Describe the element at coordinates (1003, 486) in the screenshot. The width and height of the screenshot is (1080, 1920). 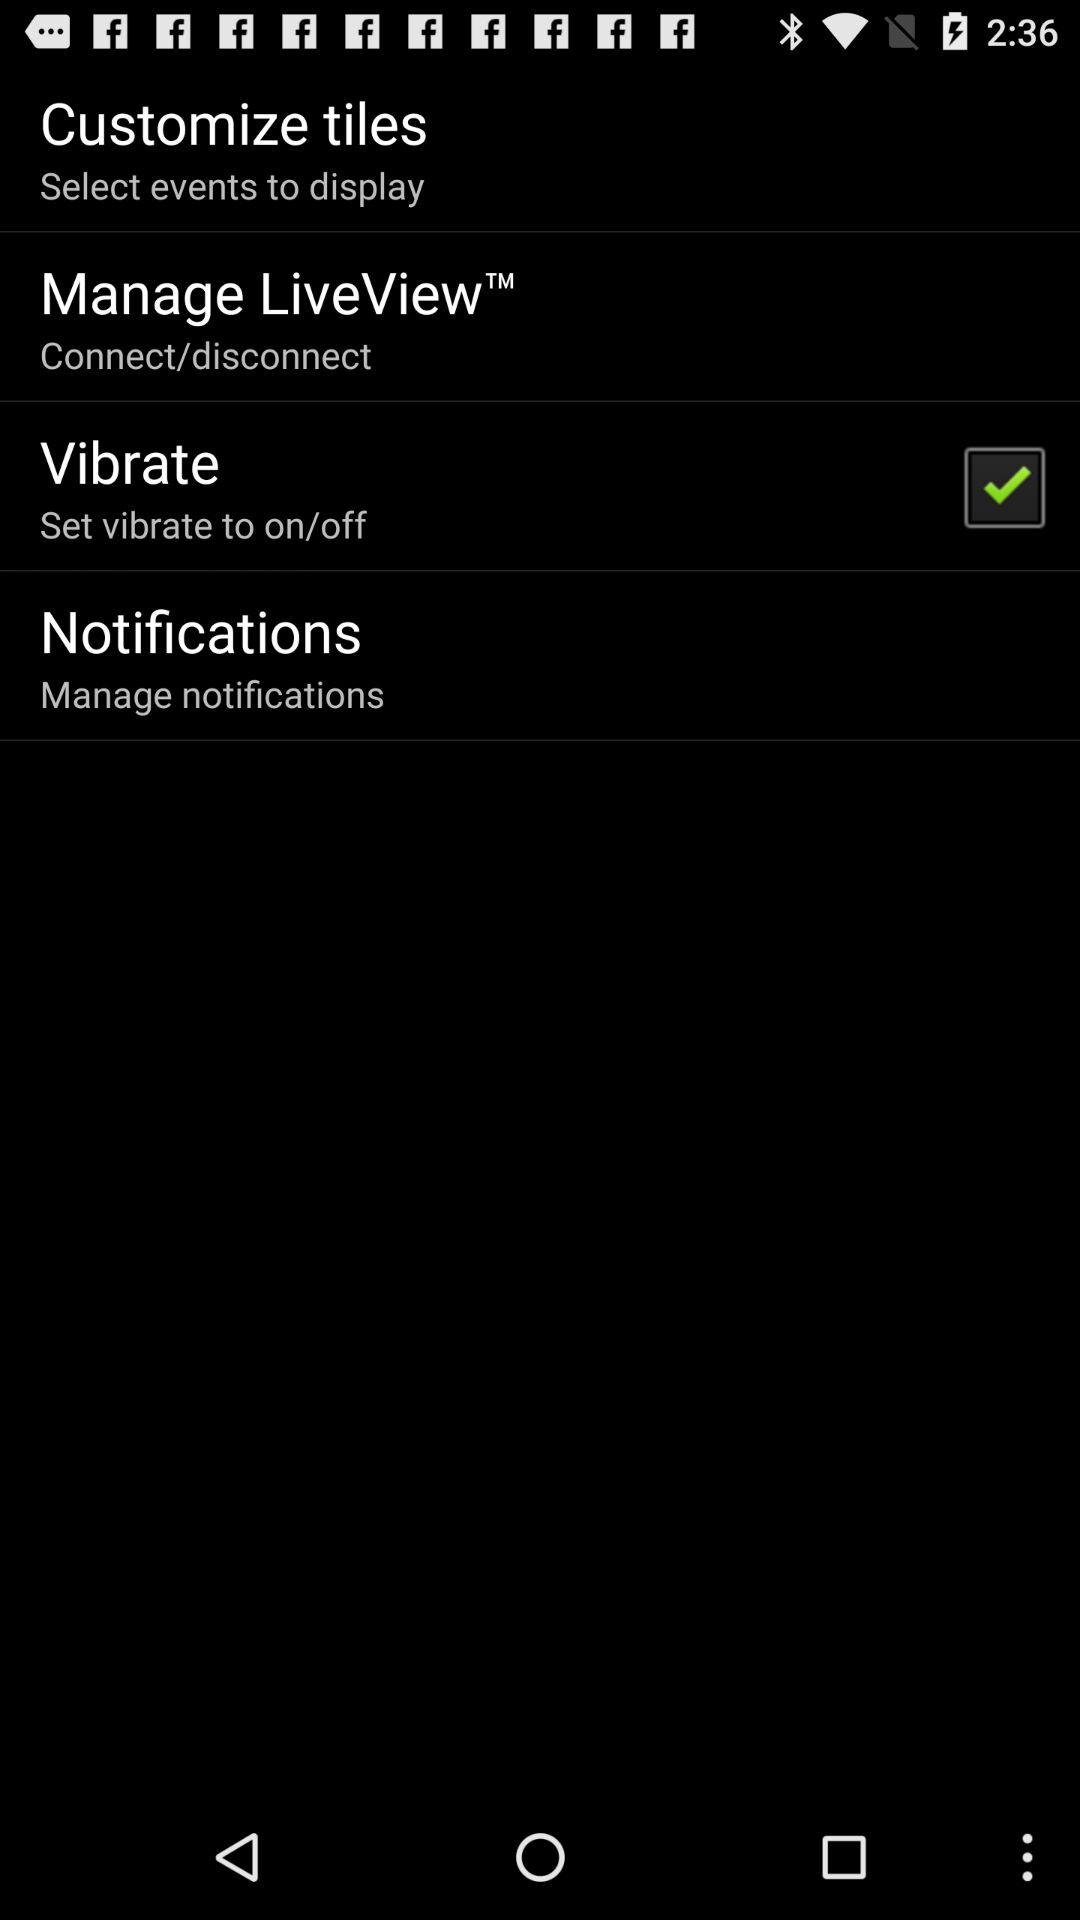
I see `turn off icon at the top right corner` at that location.